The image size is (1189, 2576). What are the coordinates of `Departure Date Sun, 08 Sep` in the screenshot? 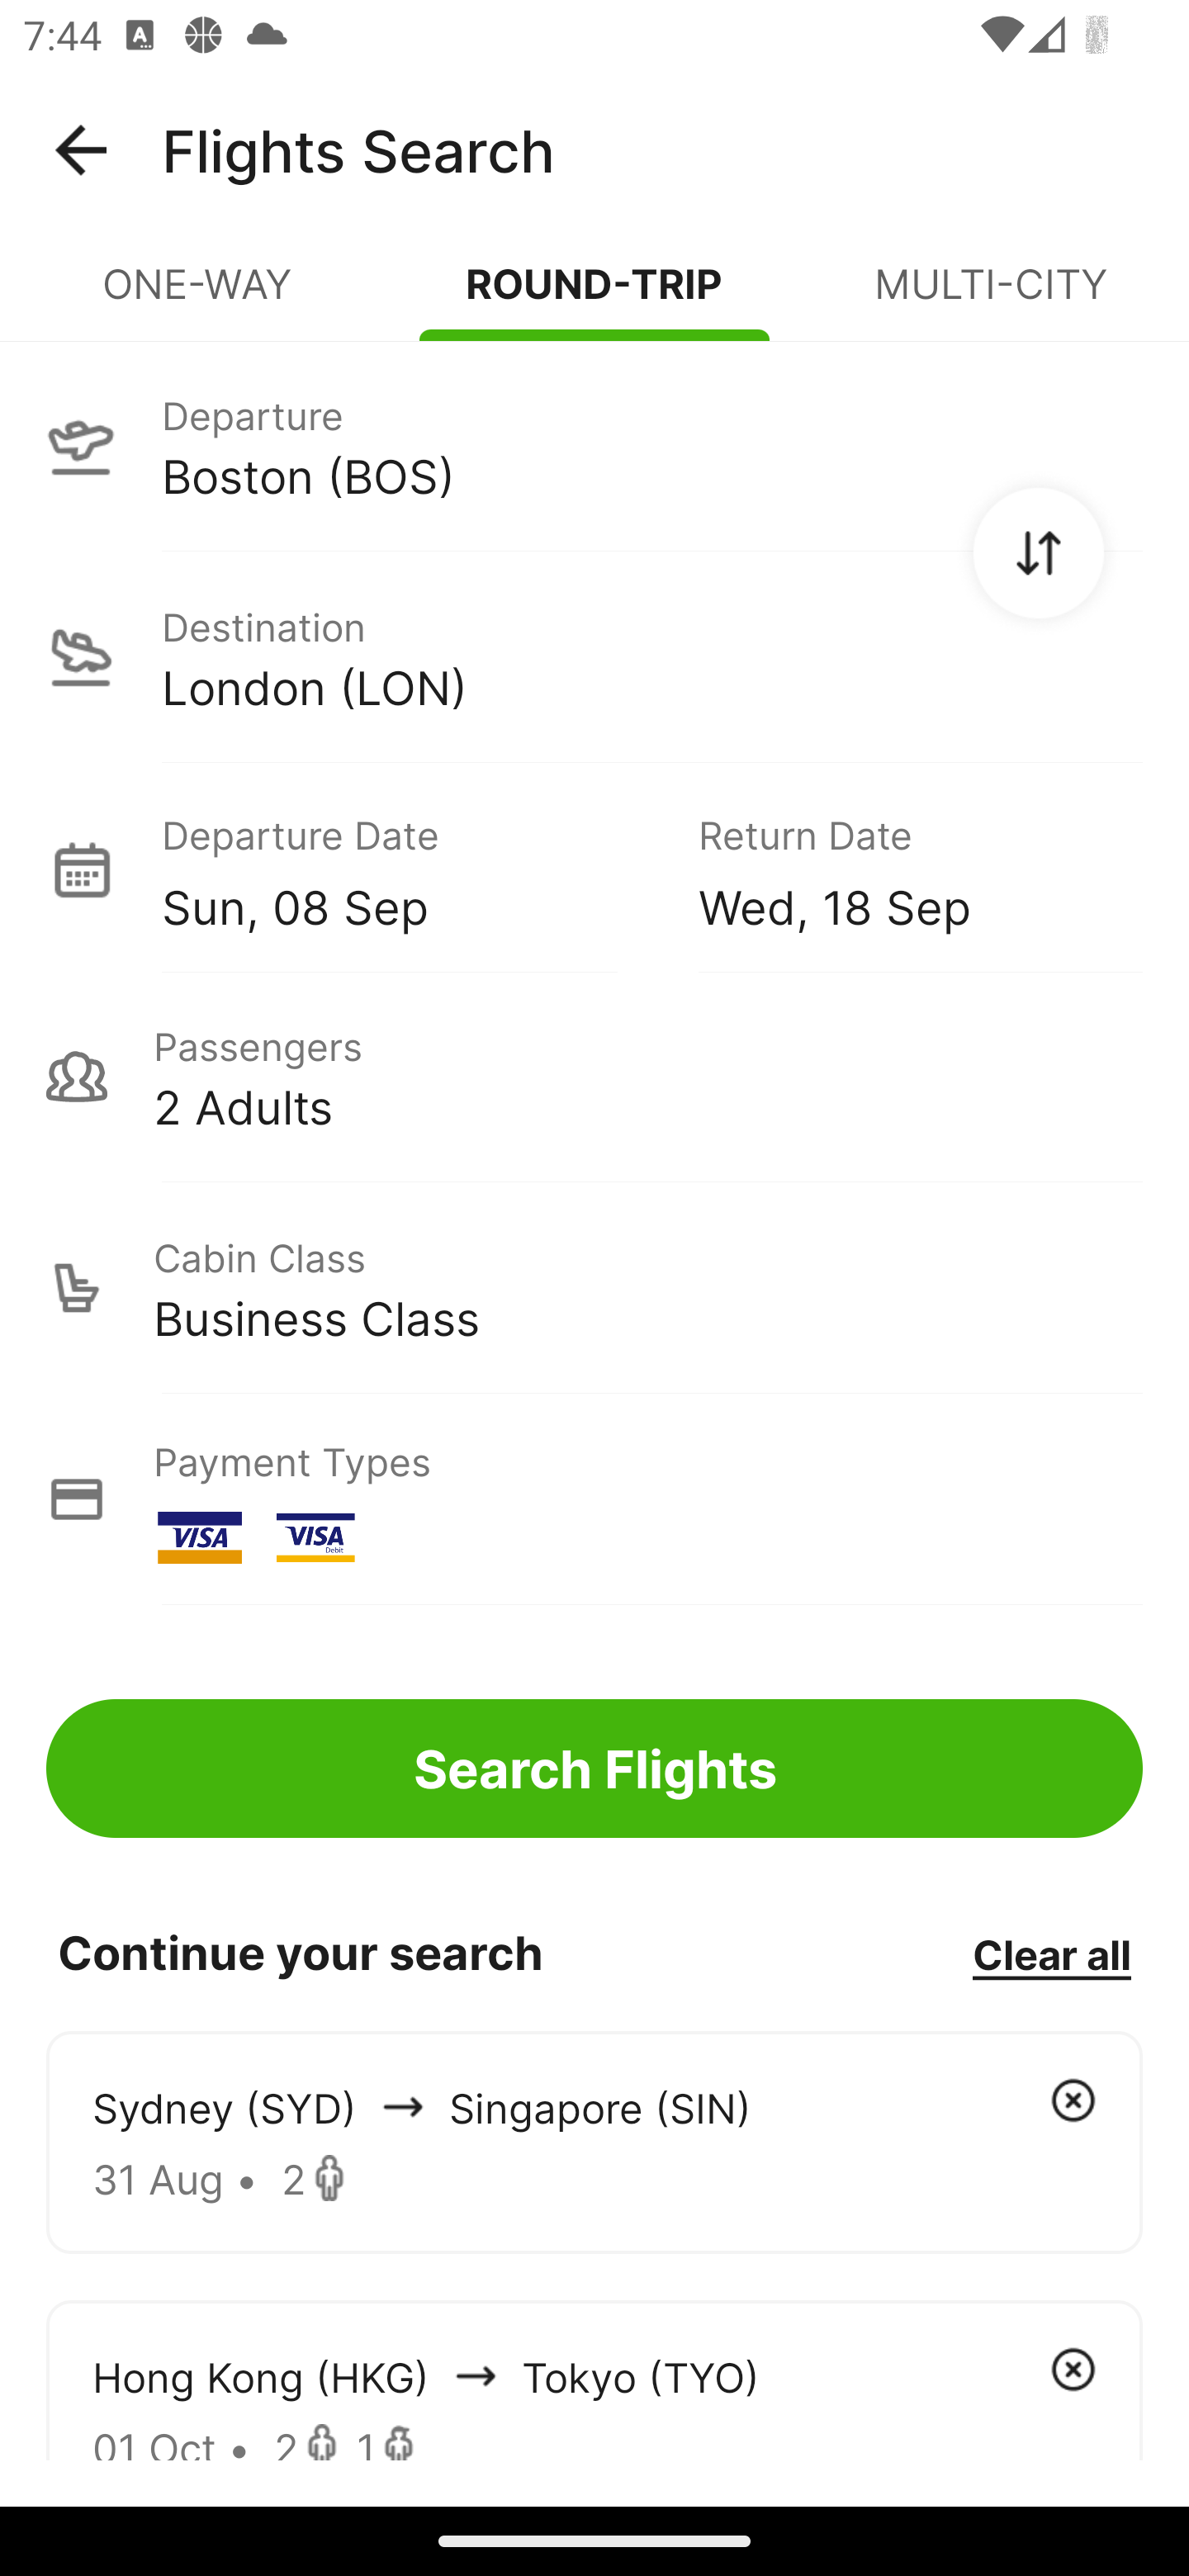 It's located at (406, 869).